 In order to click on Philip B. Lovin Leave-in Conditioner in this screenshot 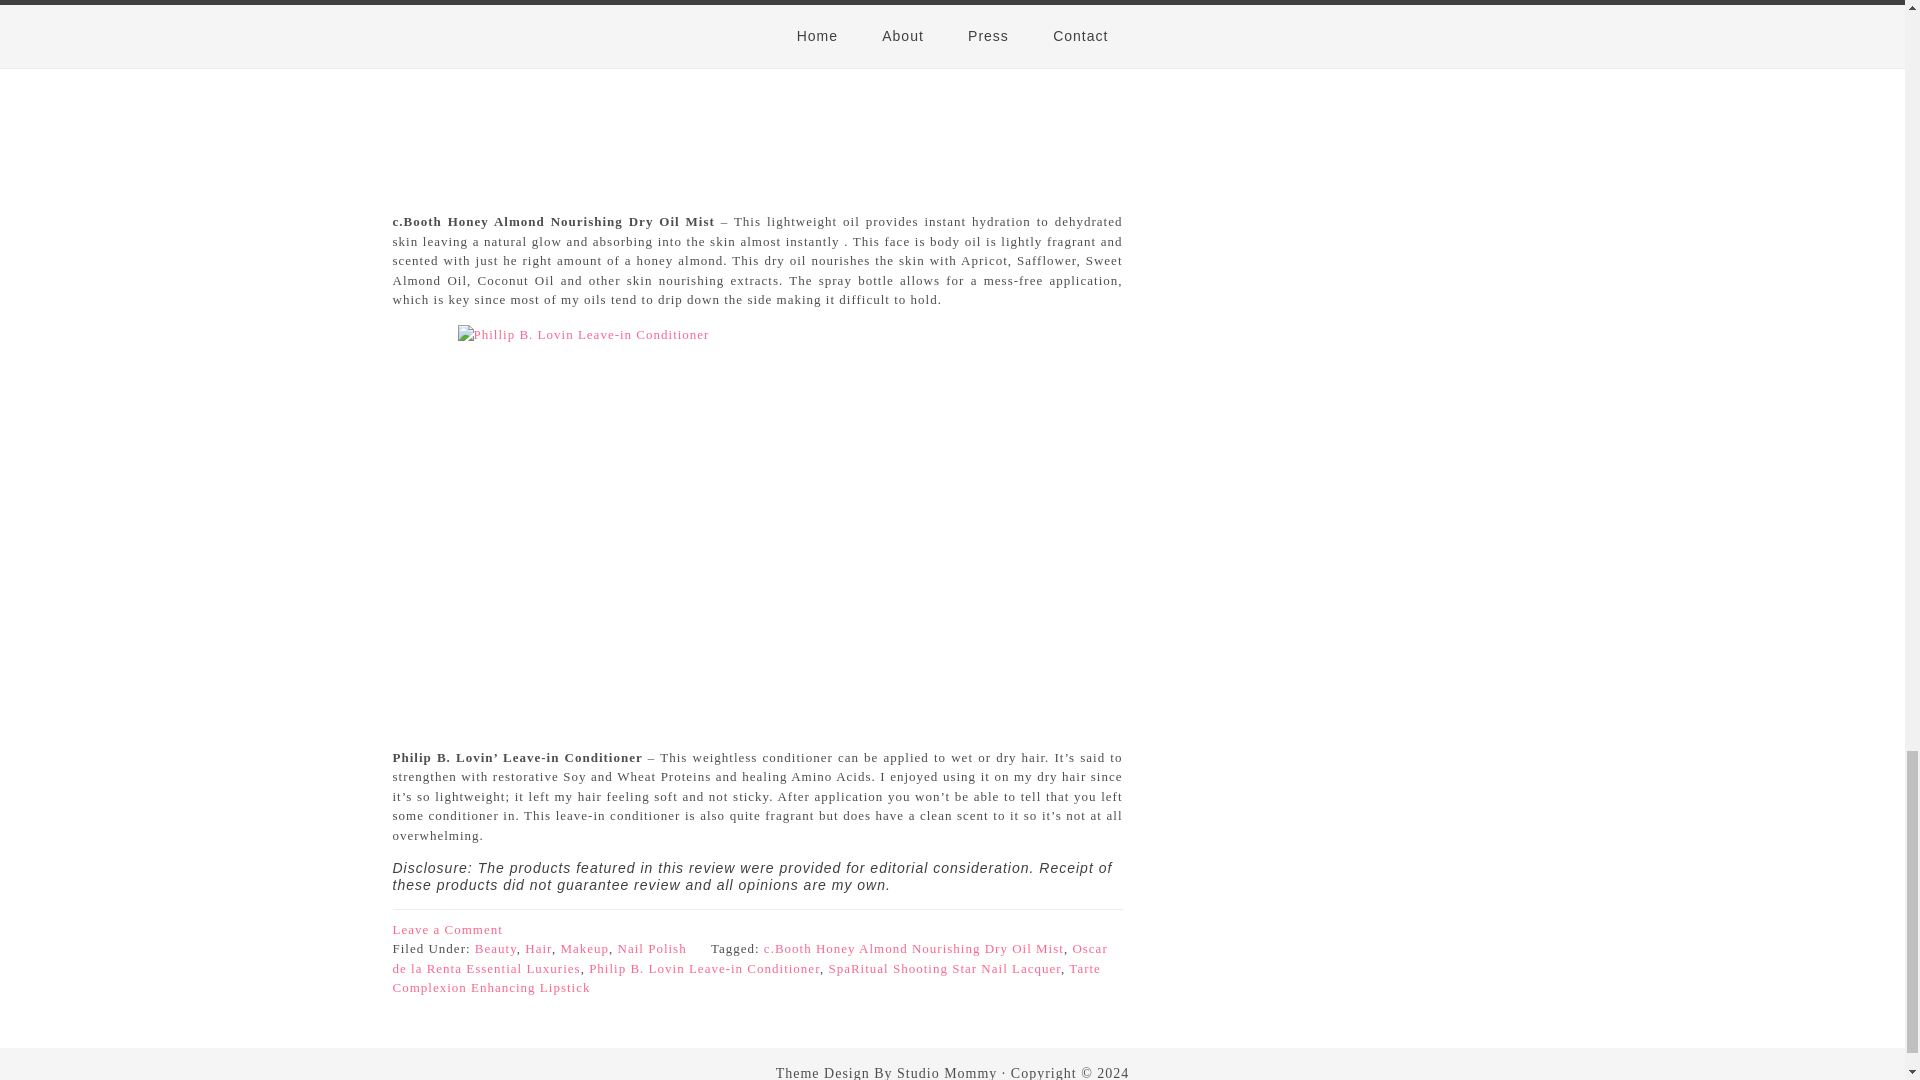, I will do `click(704, 968)`.